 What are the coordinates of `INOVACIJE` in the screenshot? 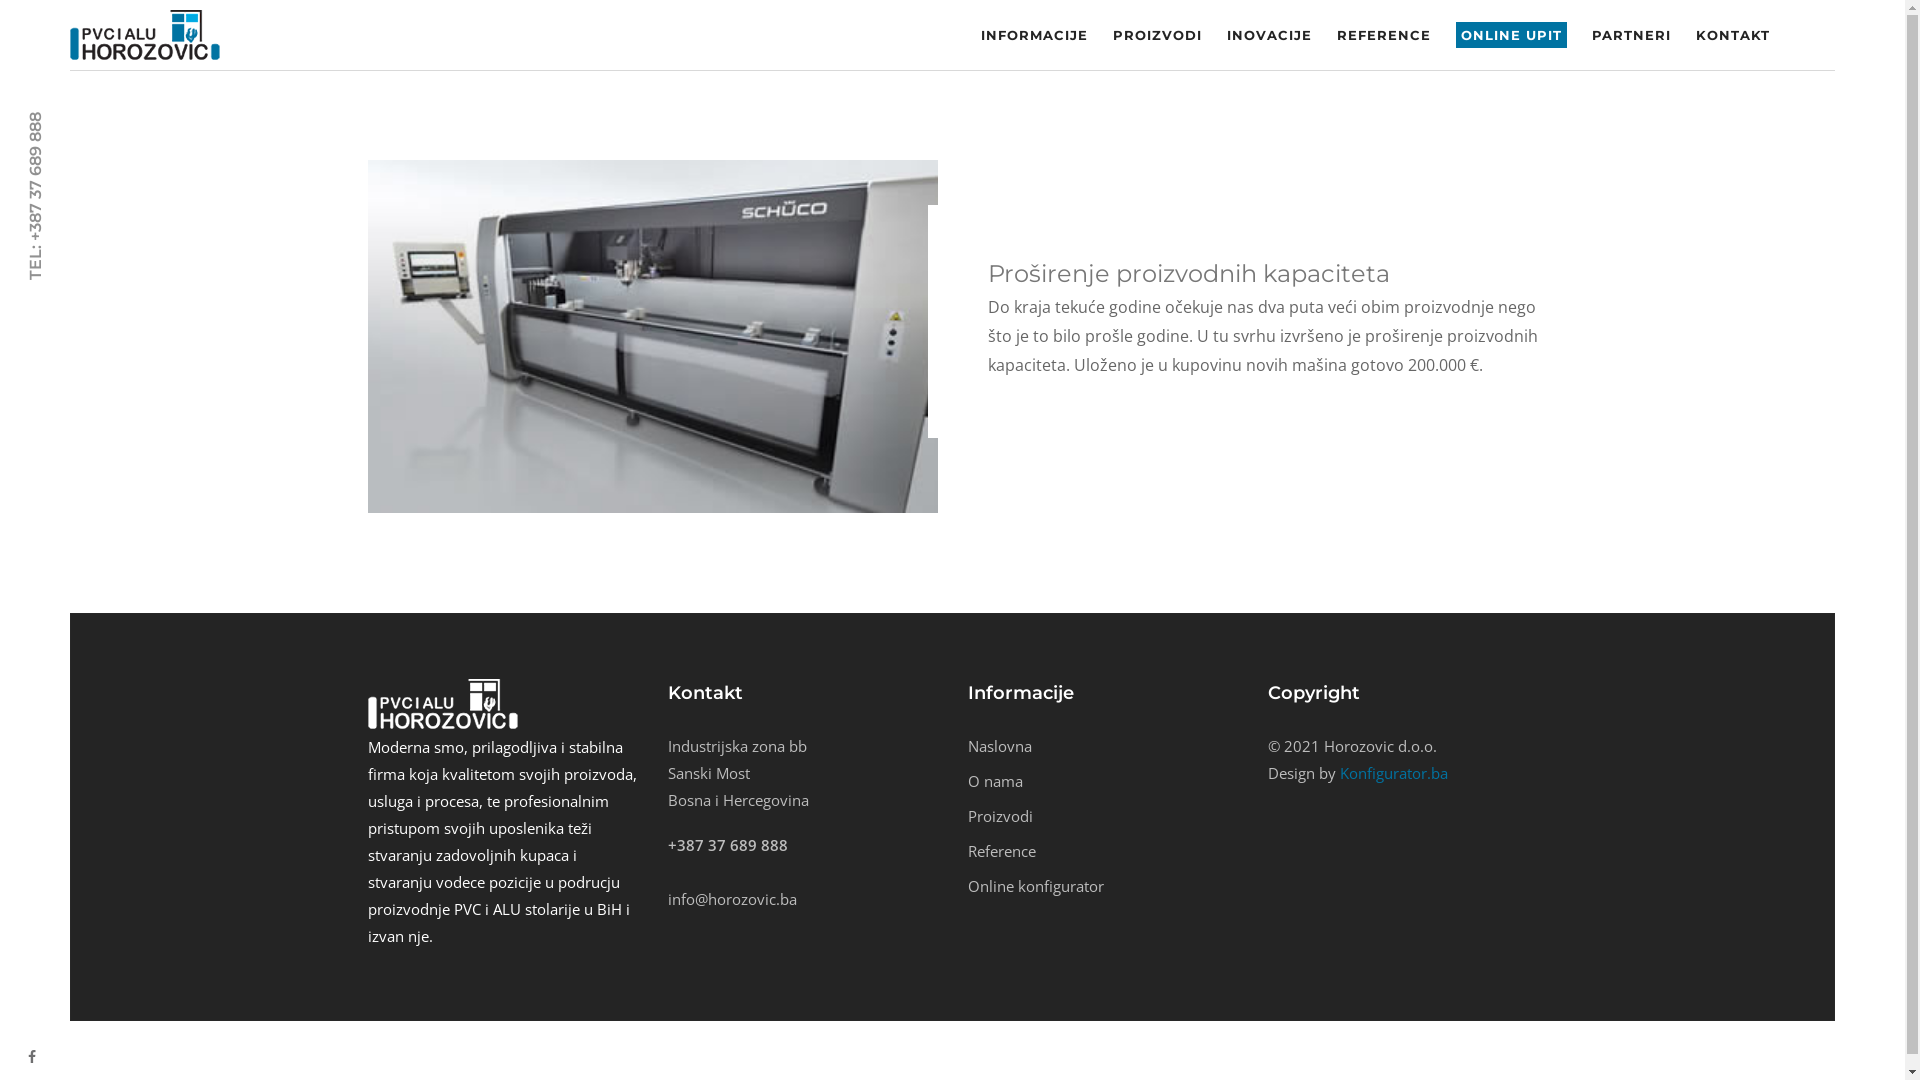 It's located at (1270, 35).